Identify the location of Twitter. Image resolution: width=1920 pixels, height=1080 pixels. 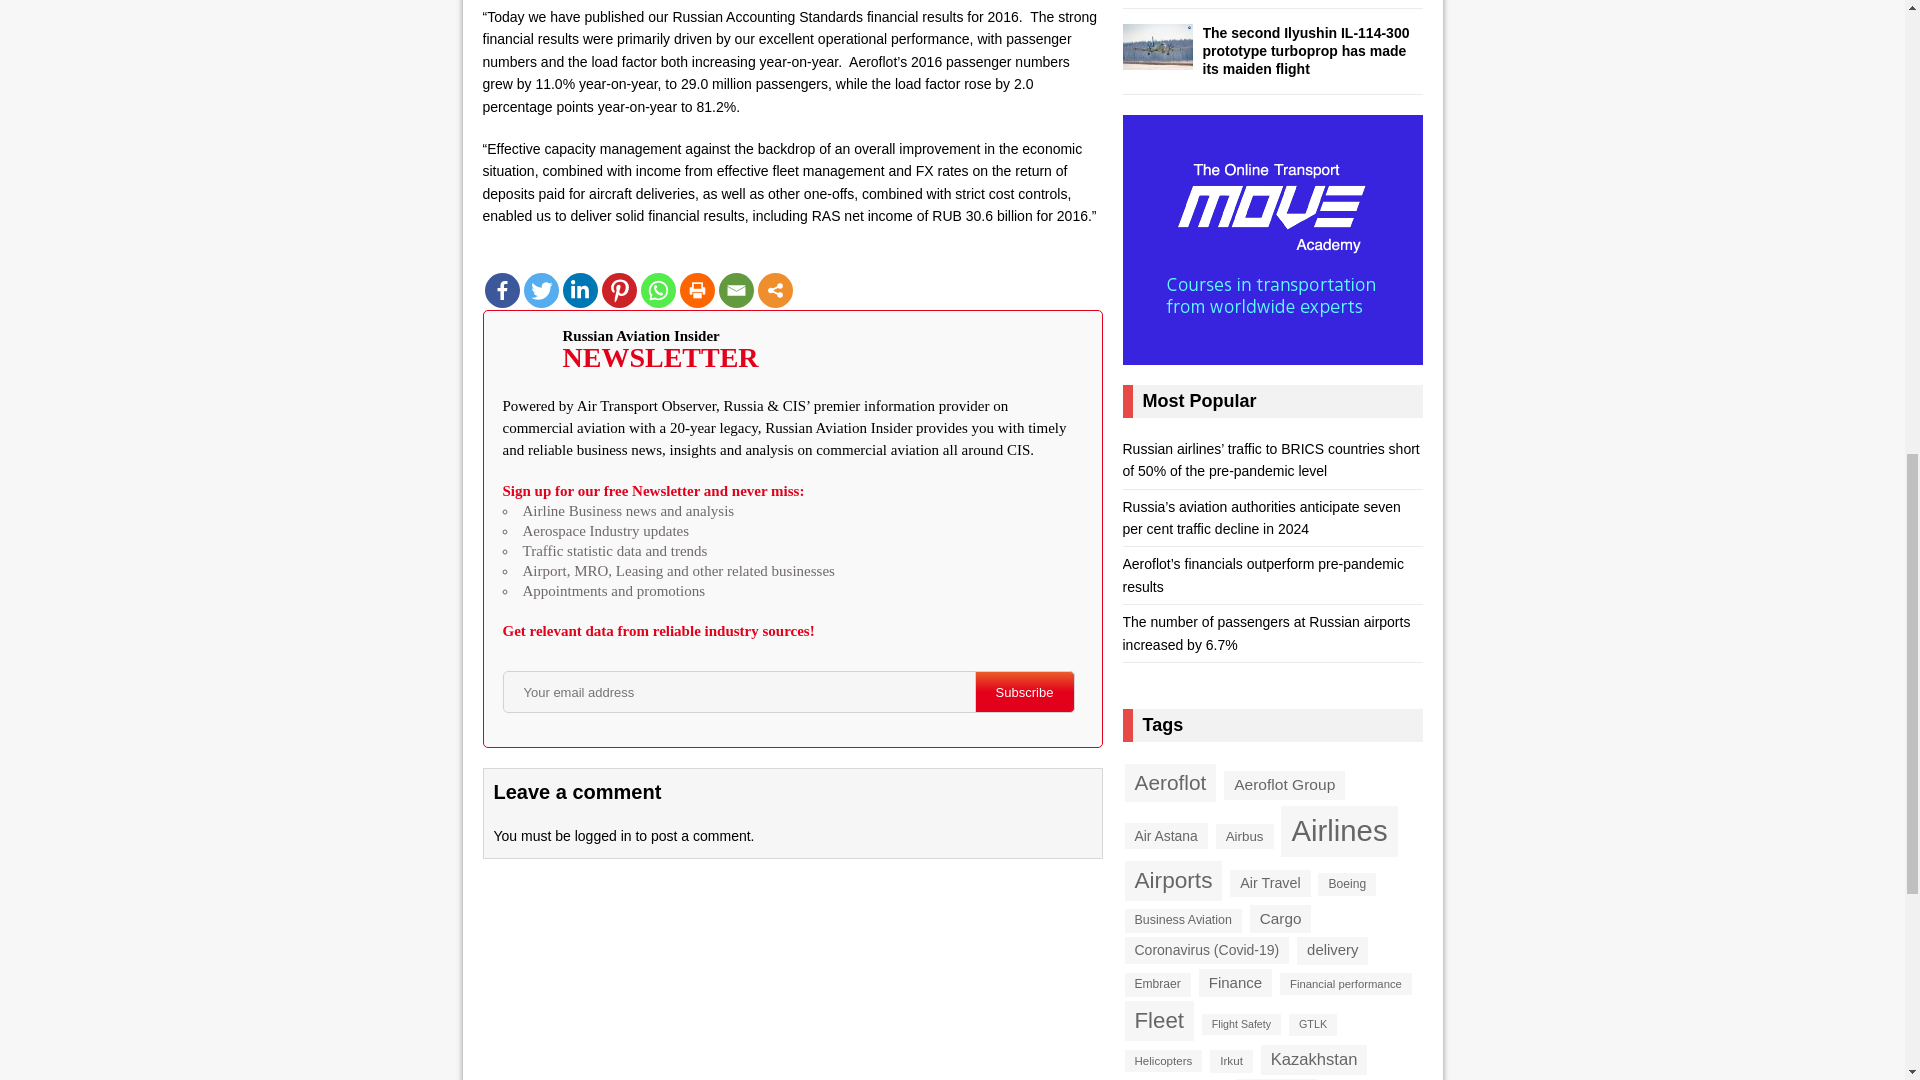
(541, 290).